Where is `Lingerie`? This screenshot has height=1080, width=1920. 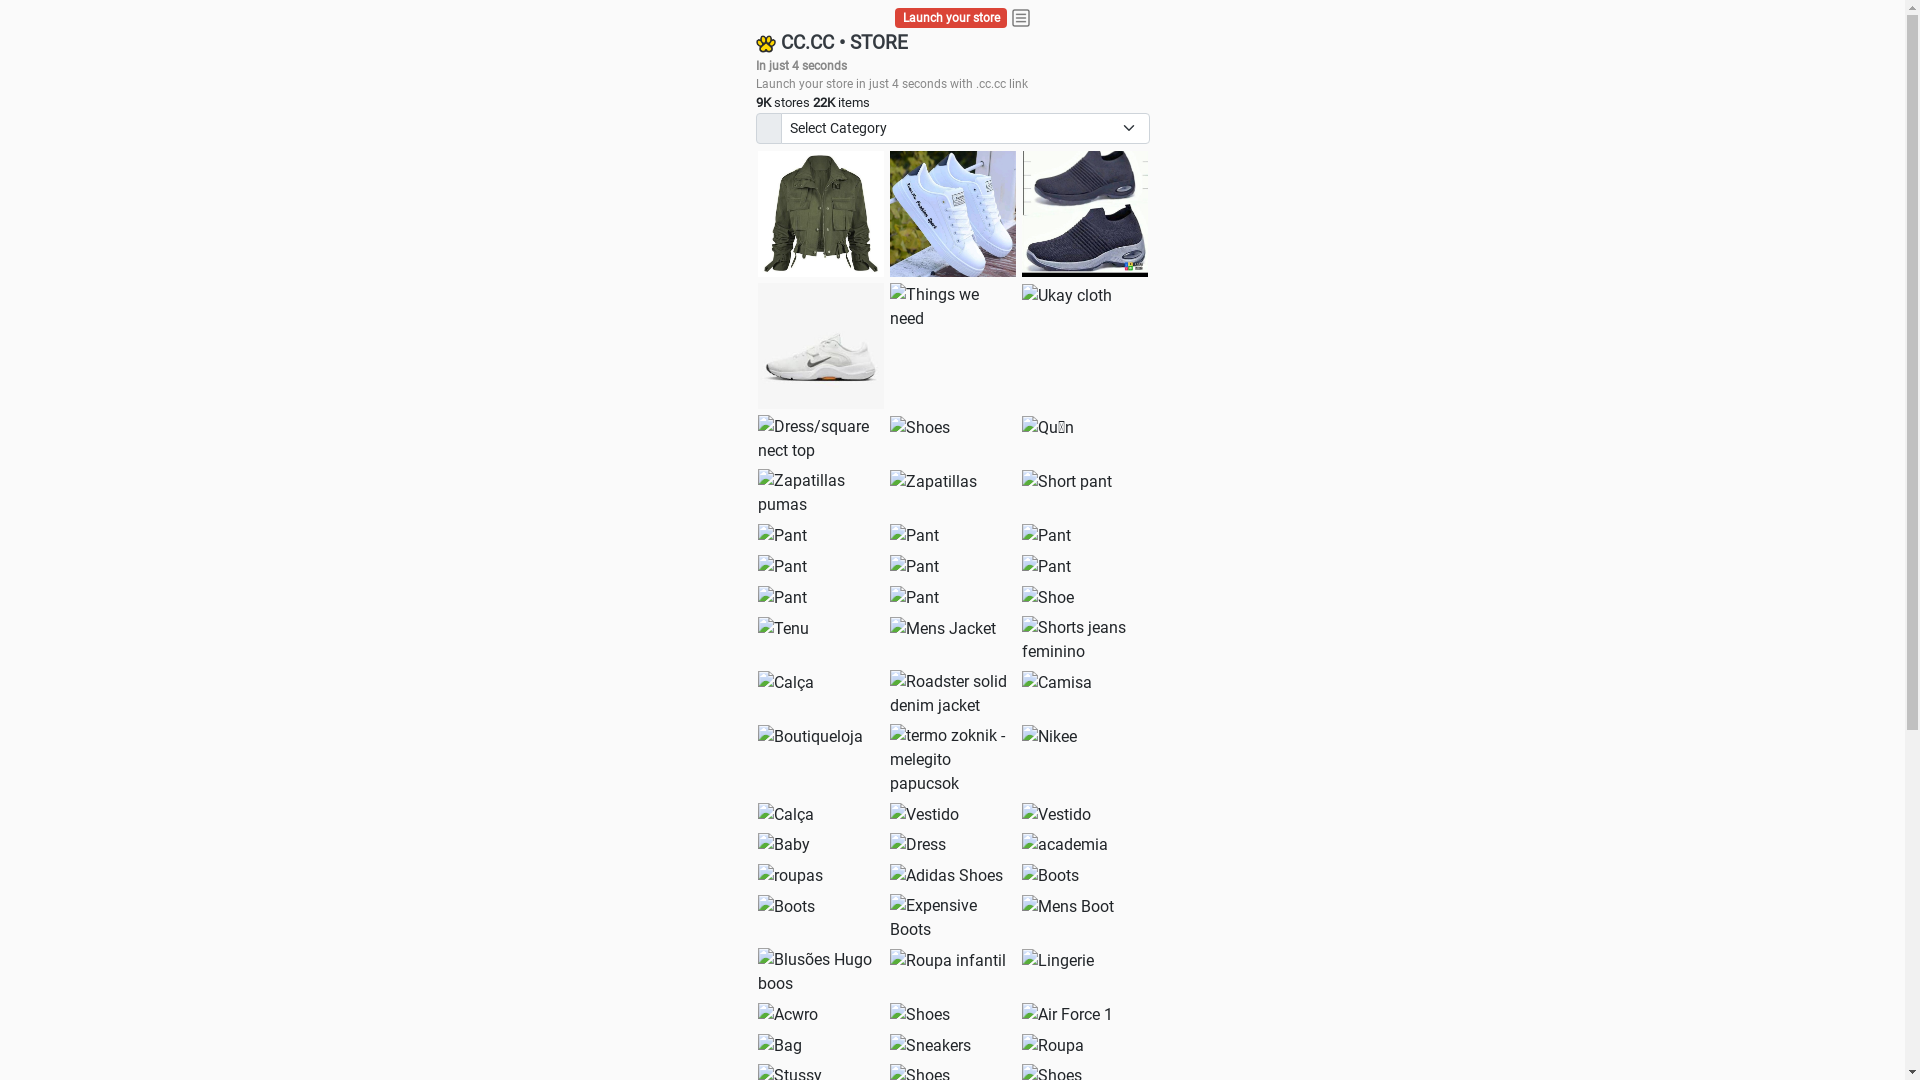 Lingerie is located at coordinates (1058, 961).